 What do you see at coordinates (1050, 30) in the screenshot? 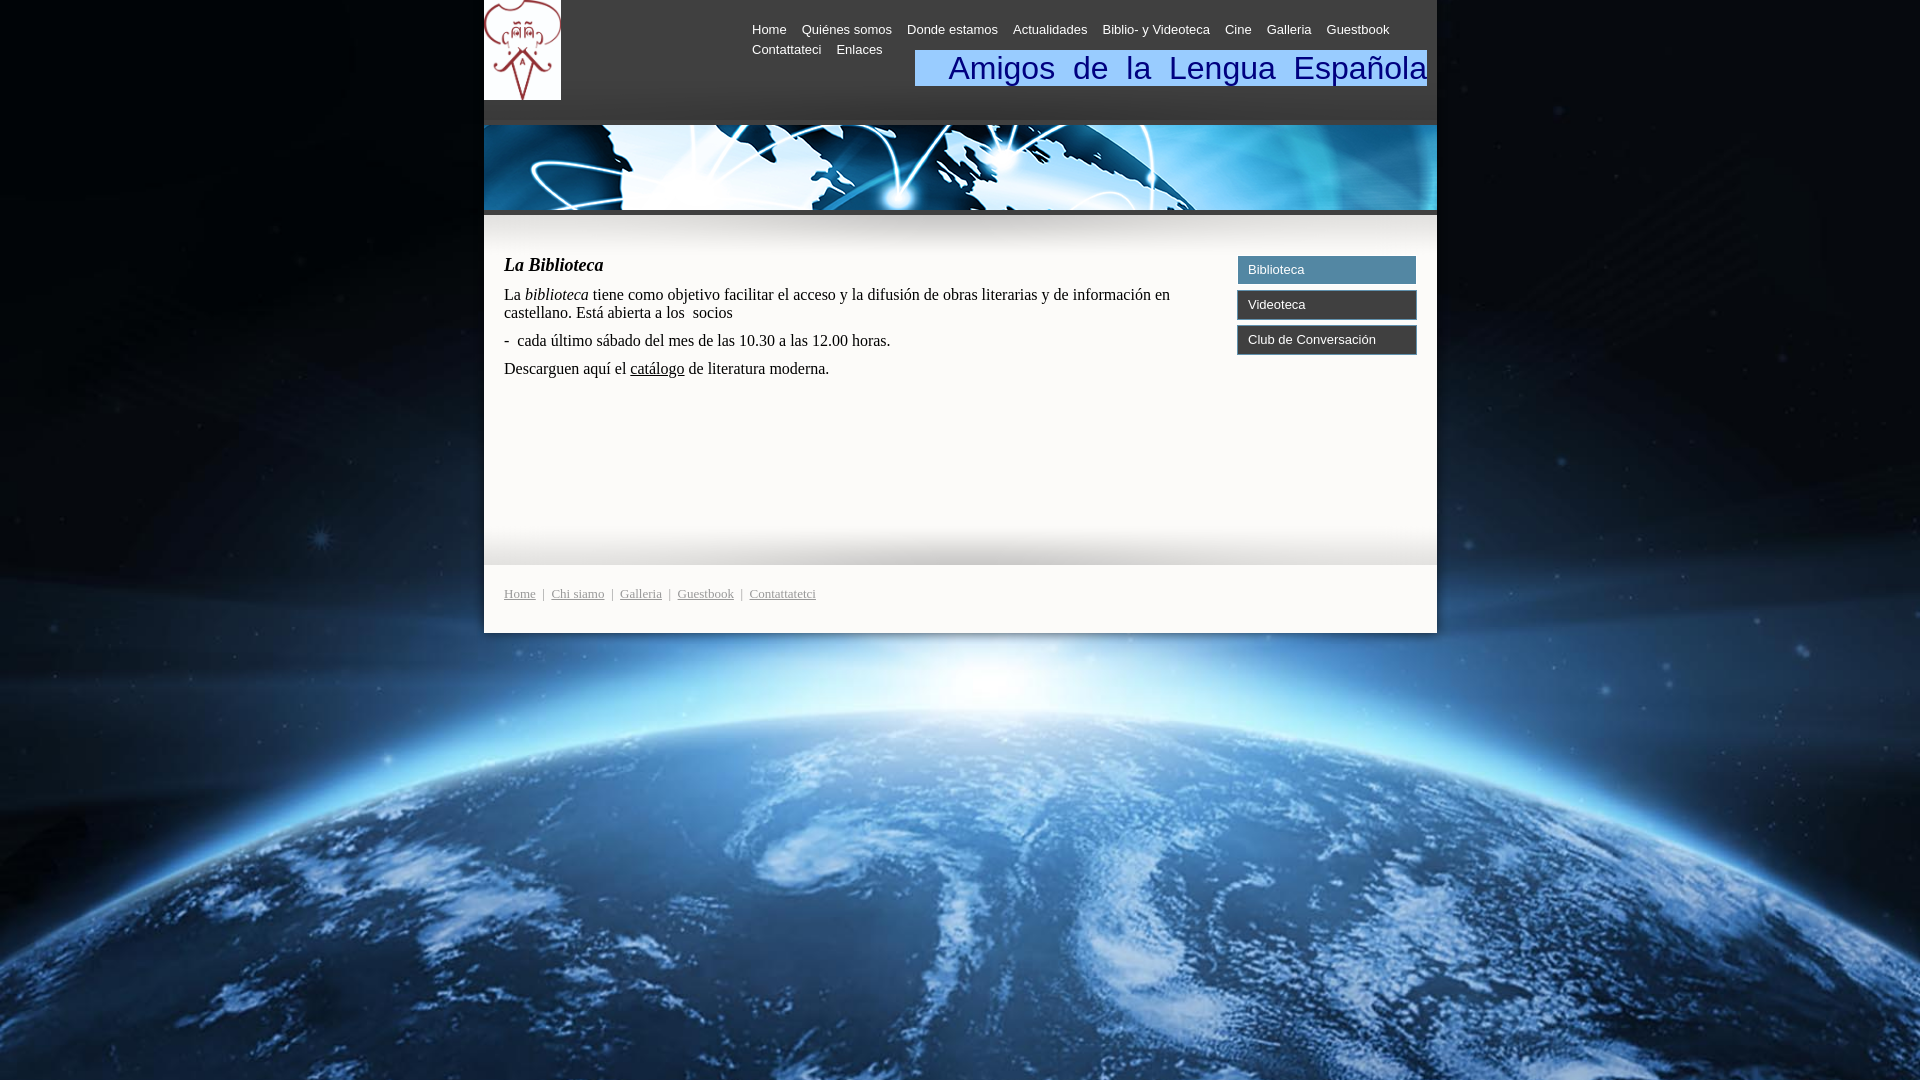
I see `Actualidades` at bounding box center [1050, 30].